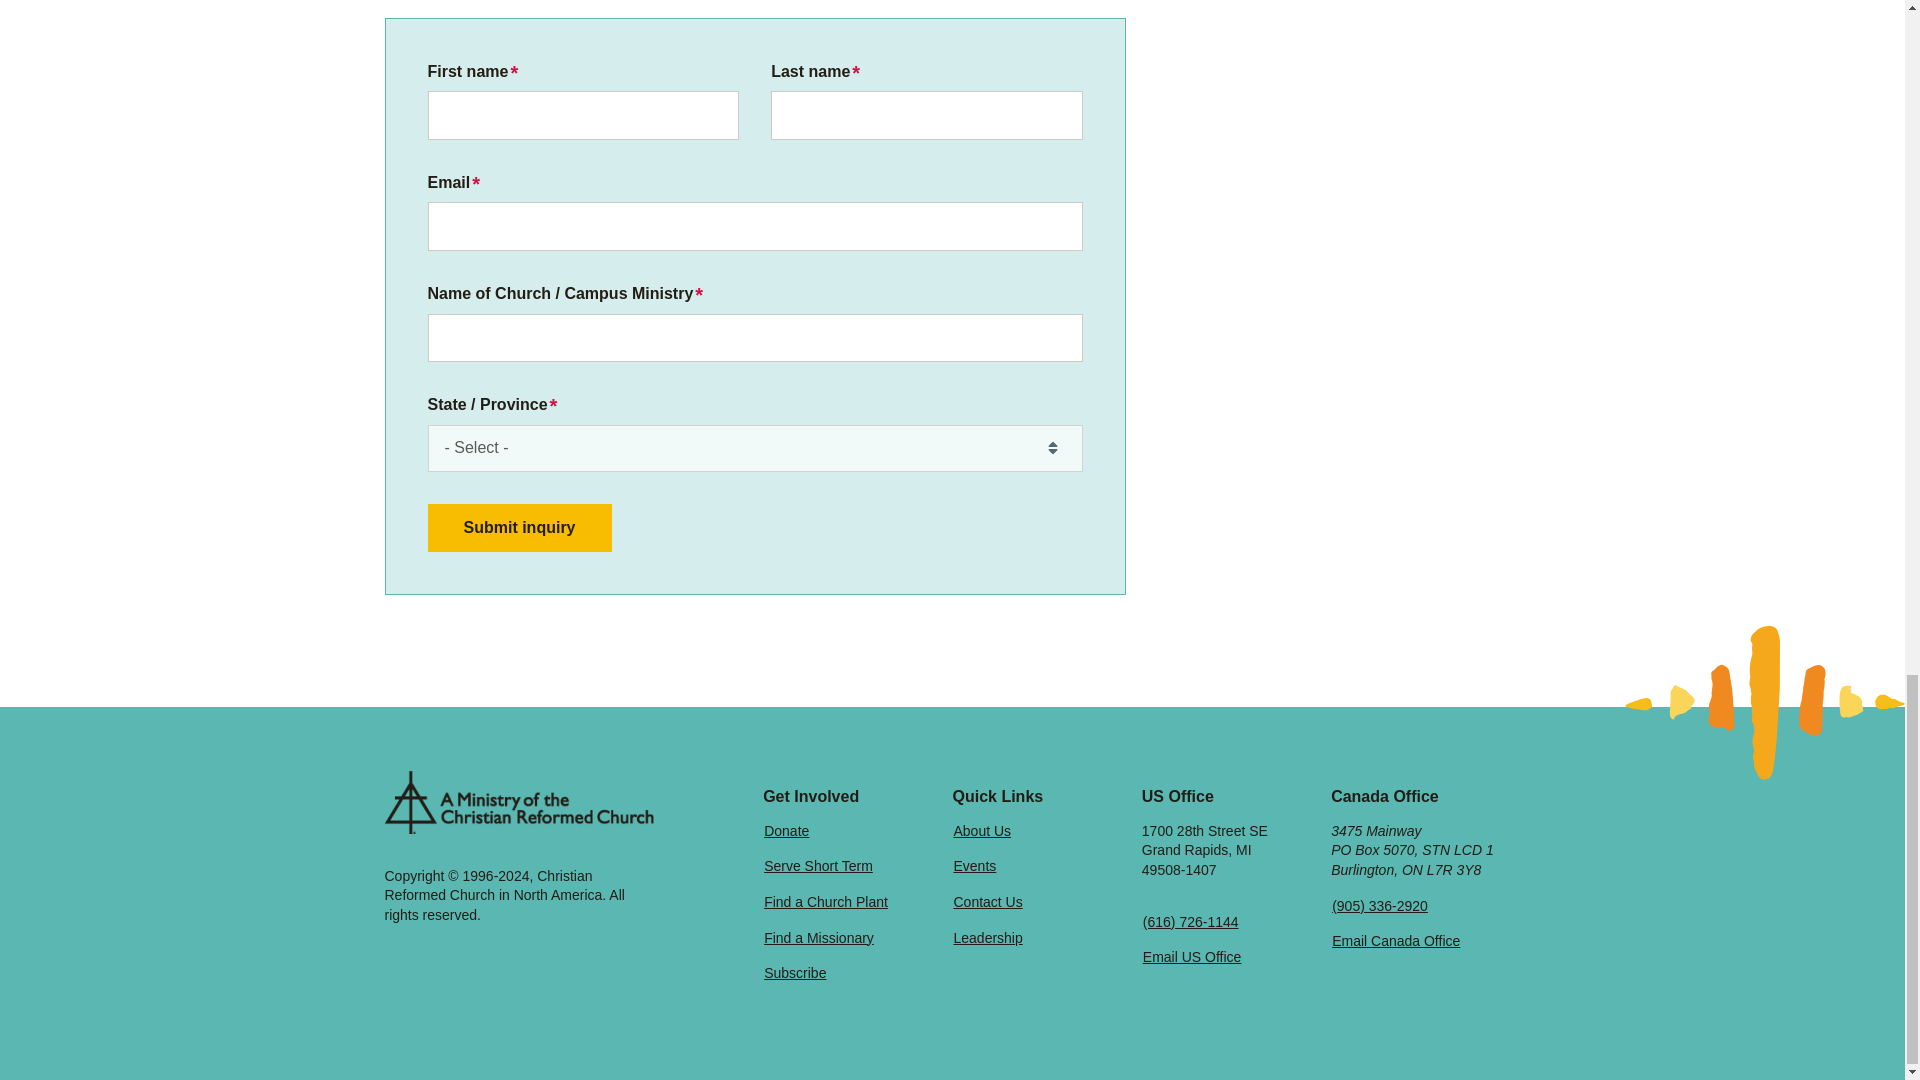 This screenshot has width=1920, height=1080. I want to click on Upcoming Events, so click(974, 866).